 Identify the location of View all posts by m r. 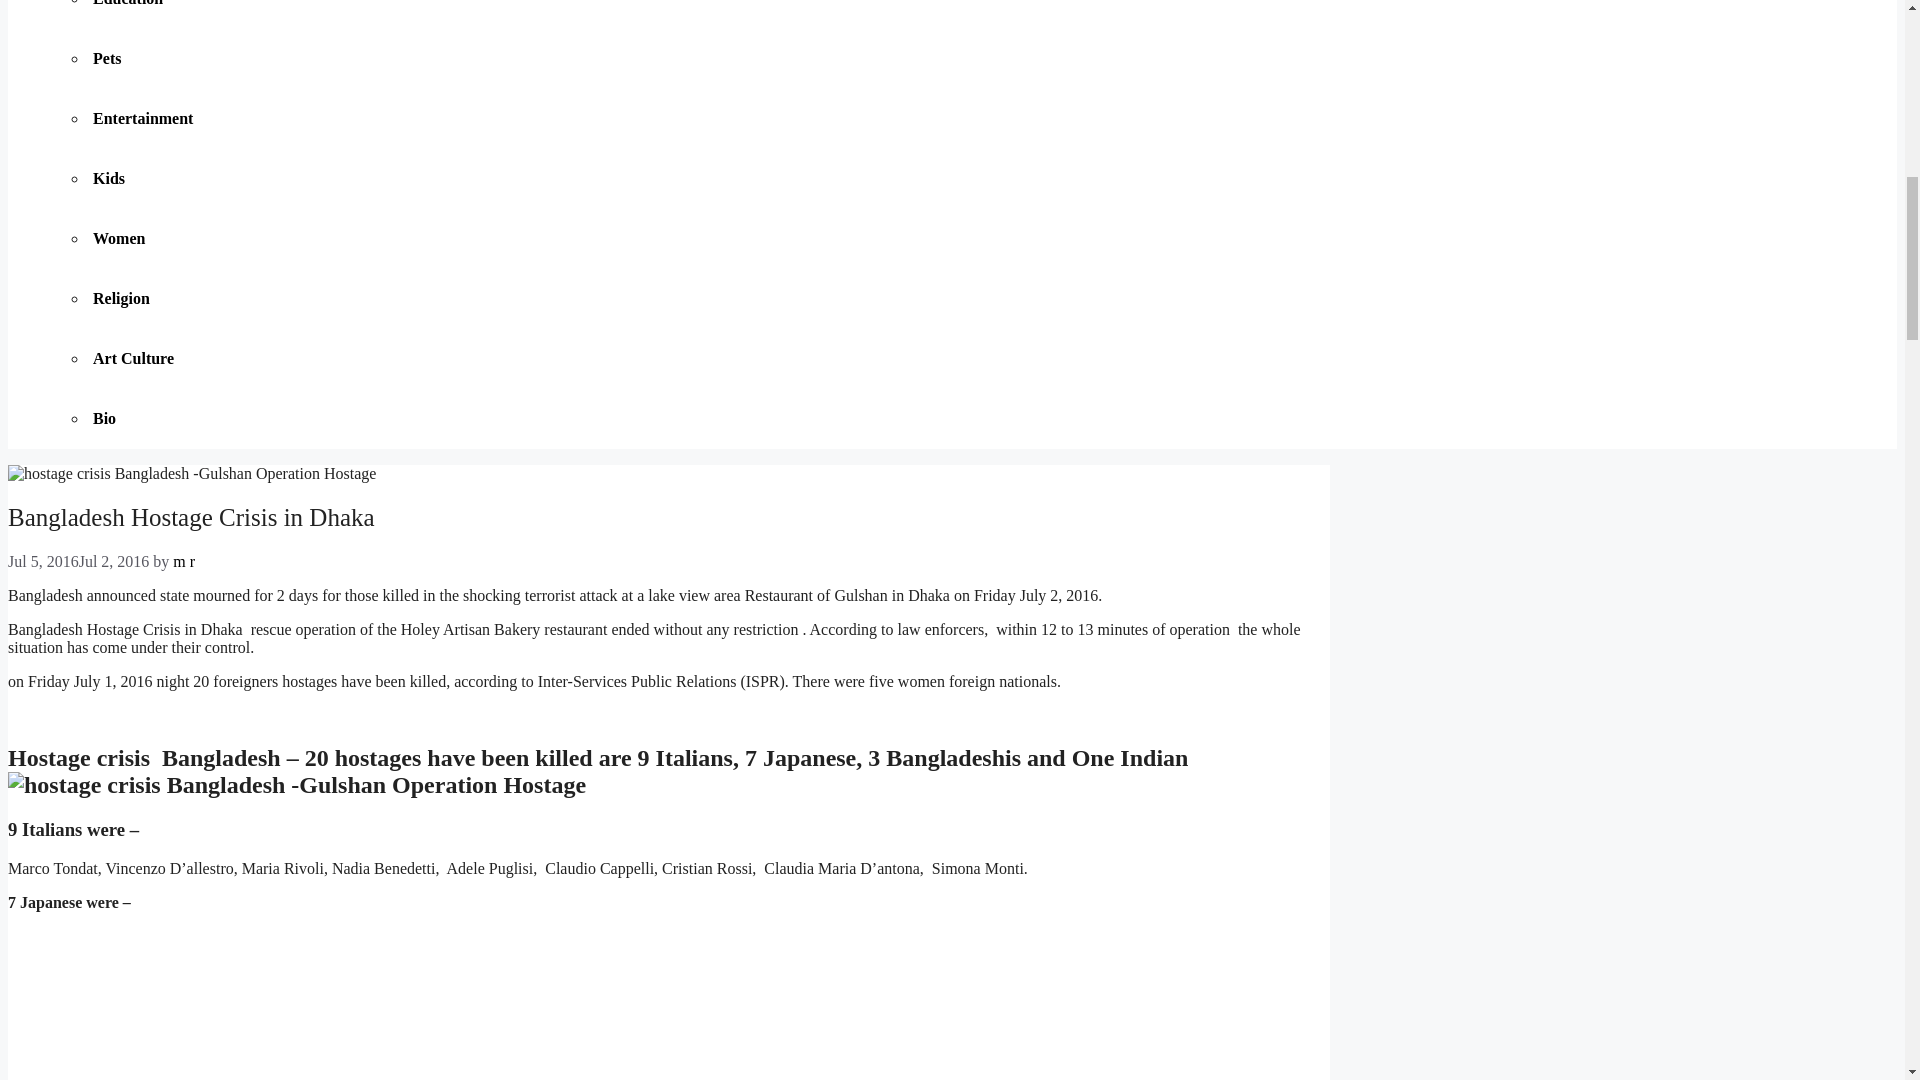
(184, 561).